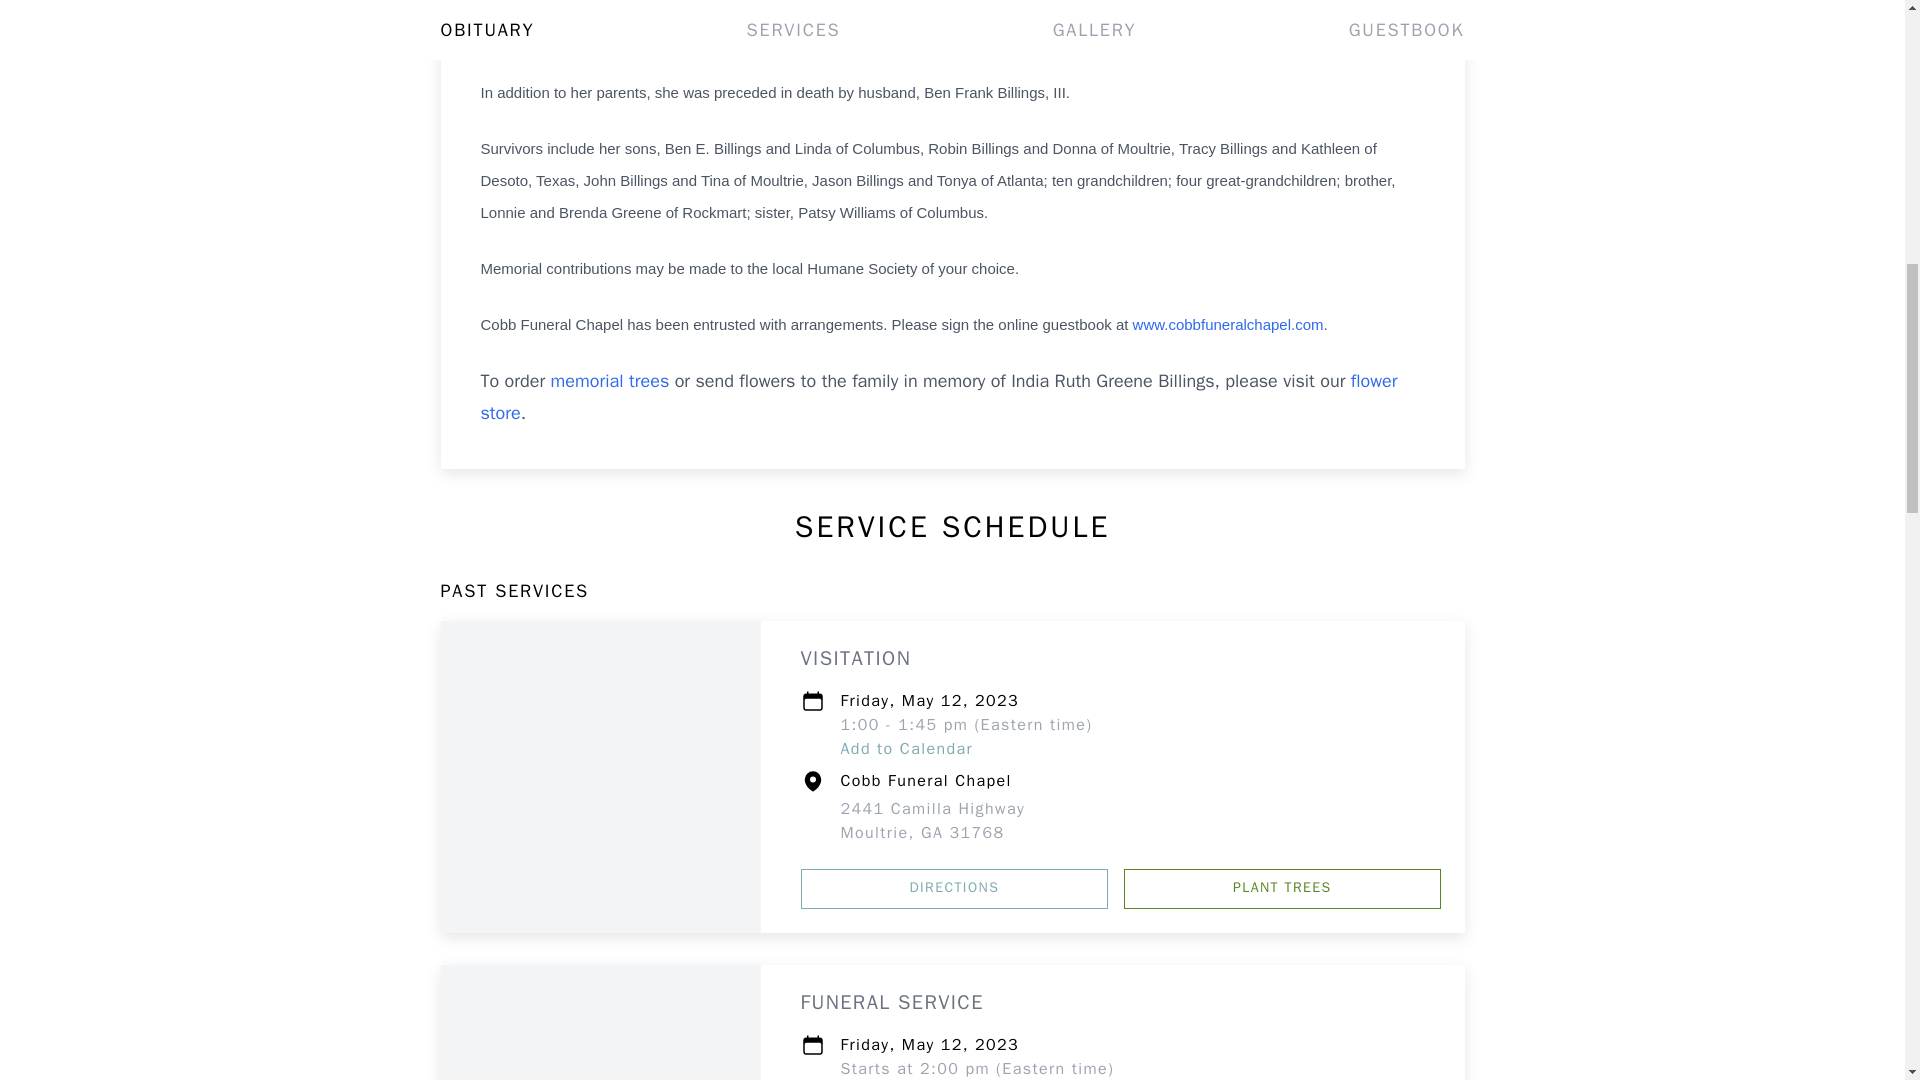  Describe the element at coordinates (938, 397) in the screenshot. I see `flower store` at that location.